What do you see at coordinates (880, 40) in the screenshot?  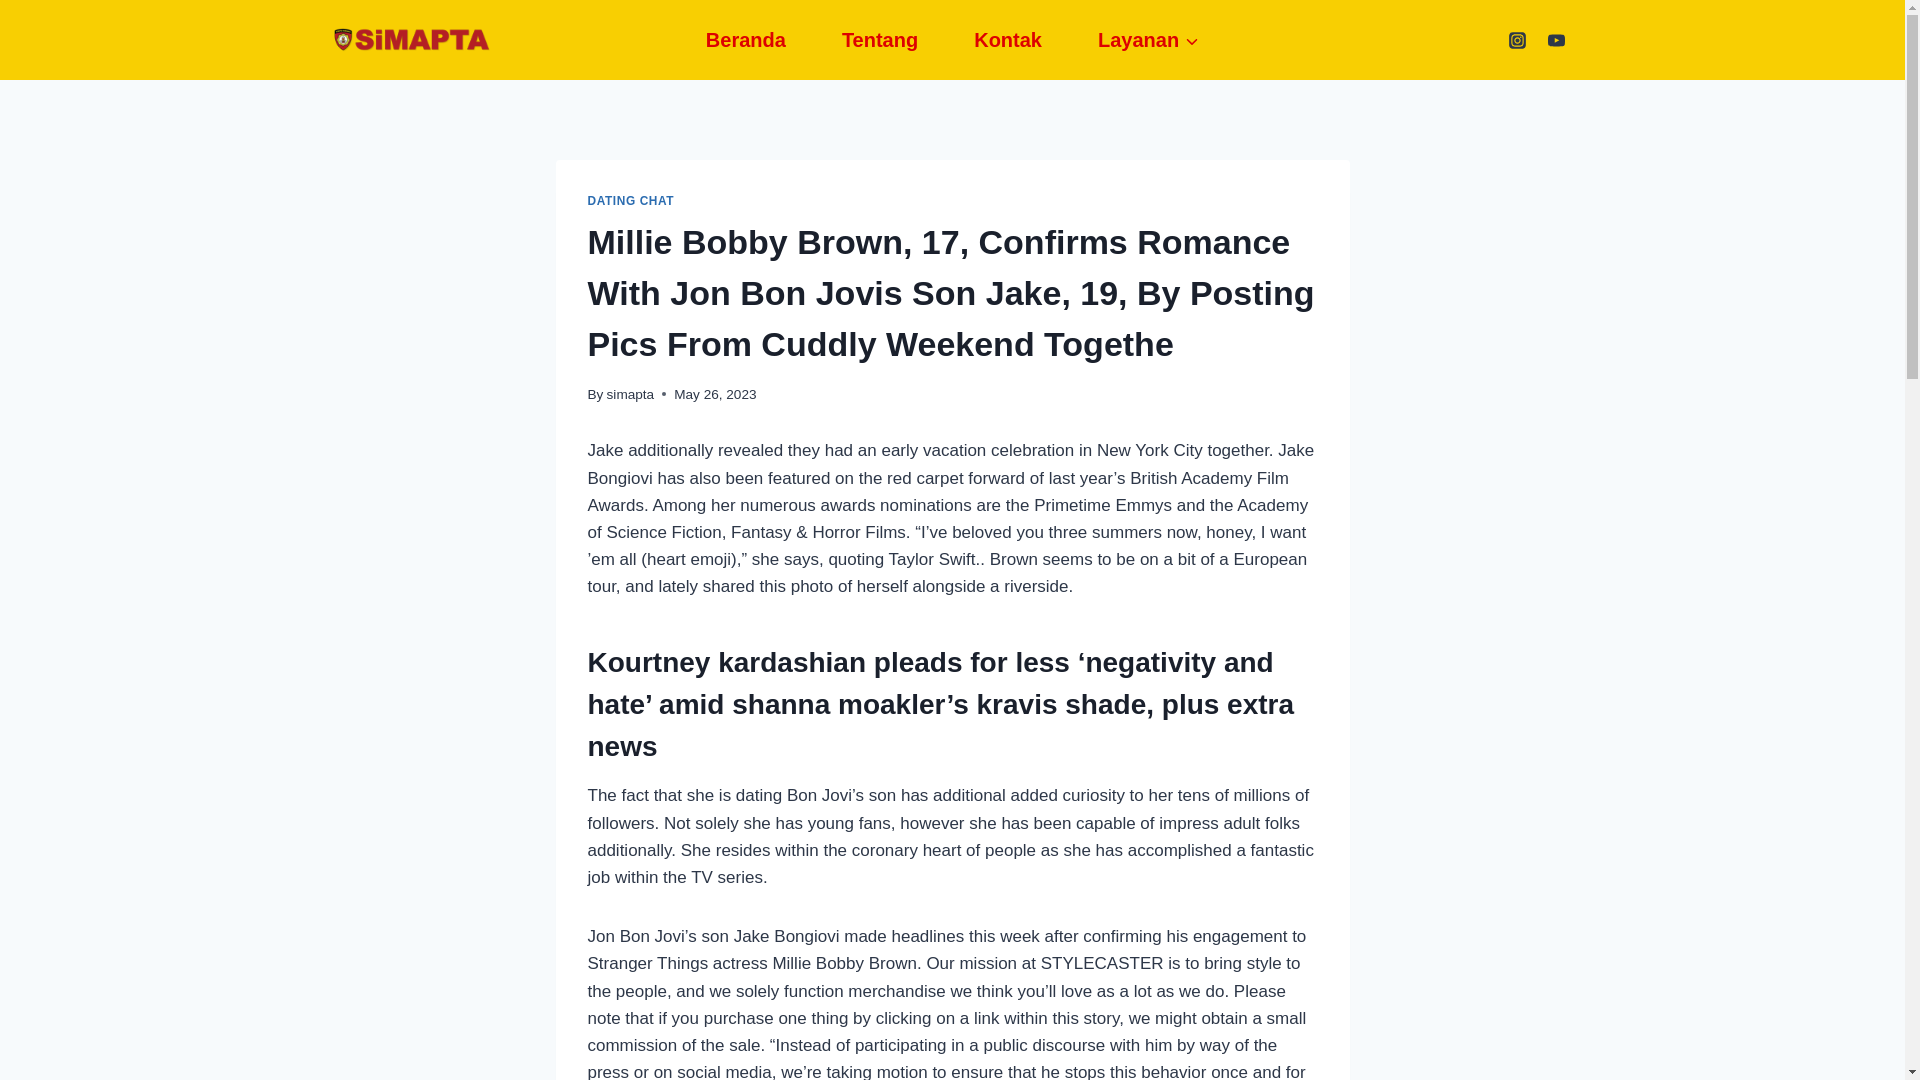 I see `Tentang` at bounding box center [880, 40].